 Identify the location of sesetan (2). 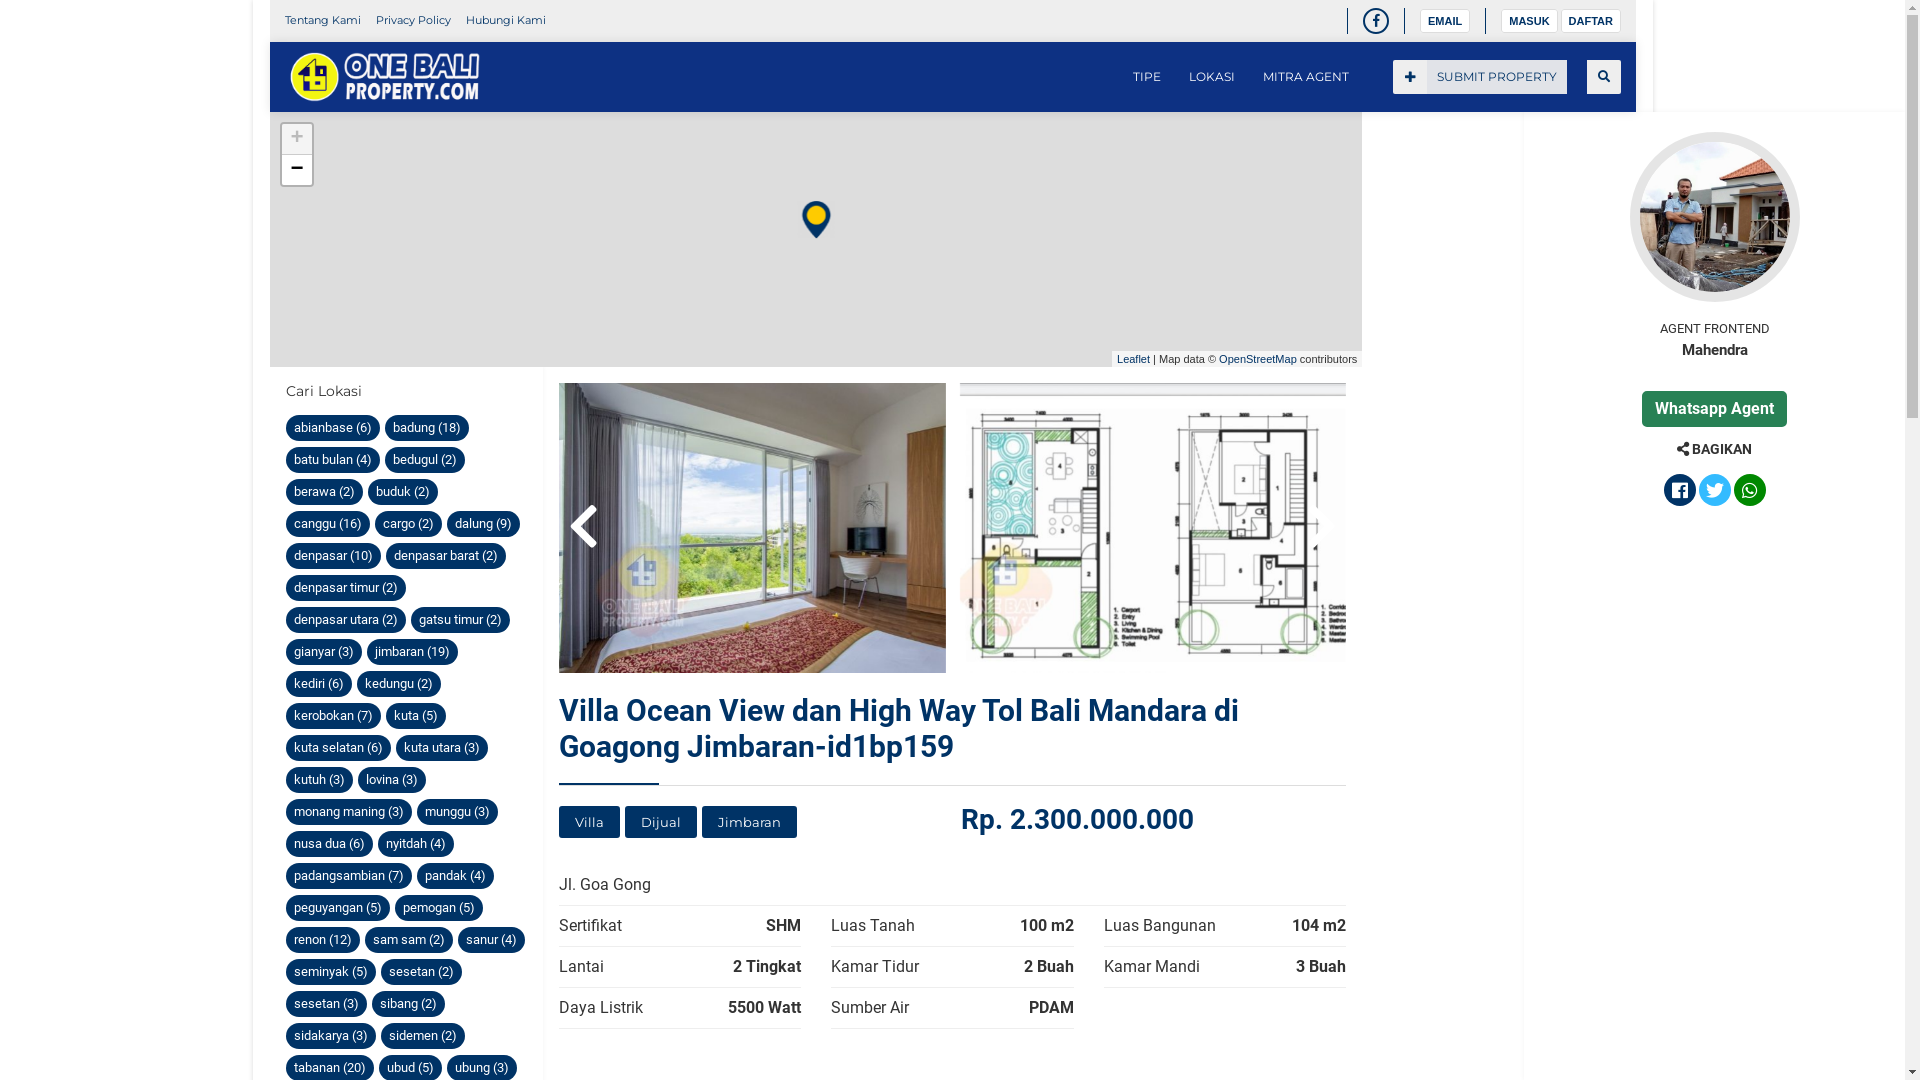
(420, 972).